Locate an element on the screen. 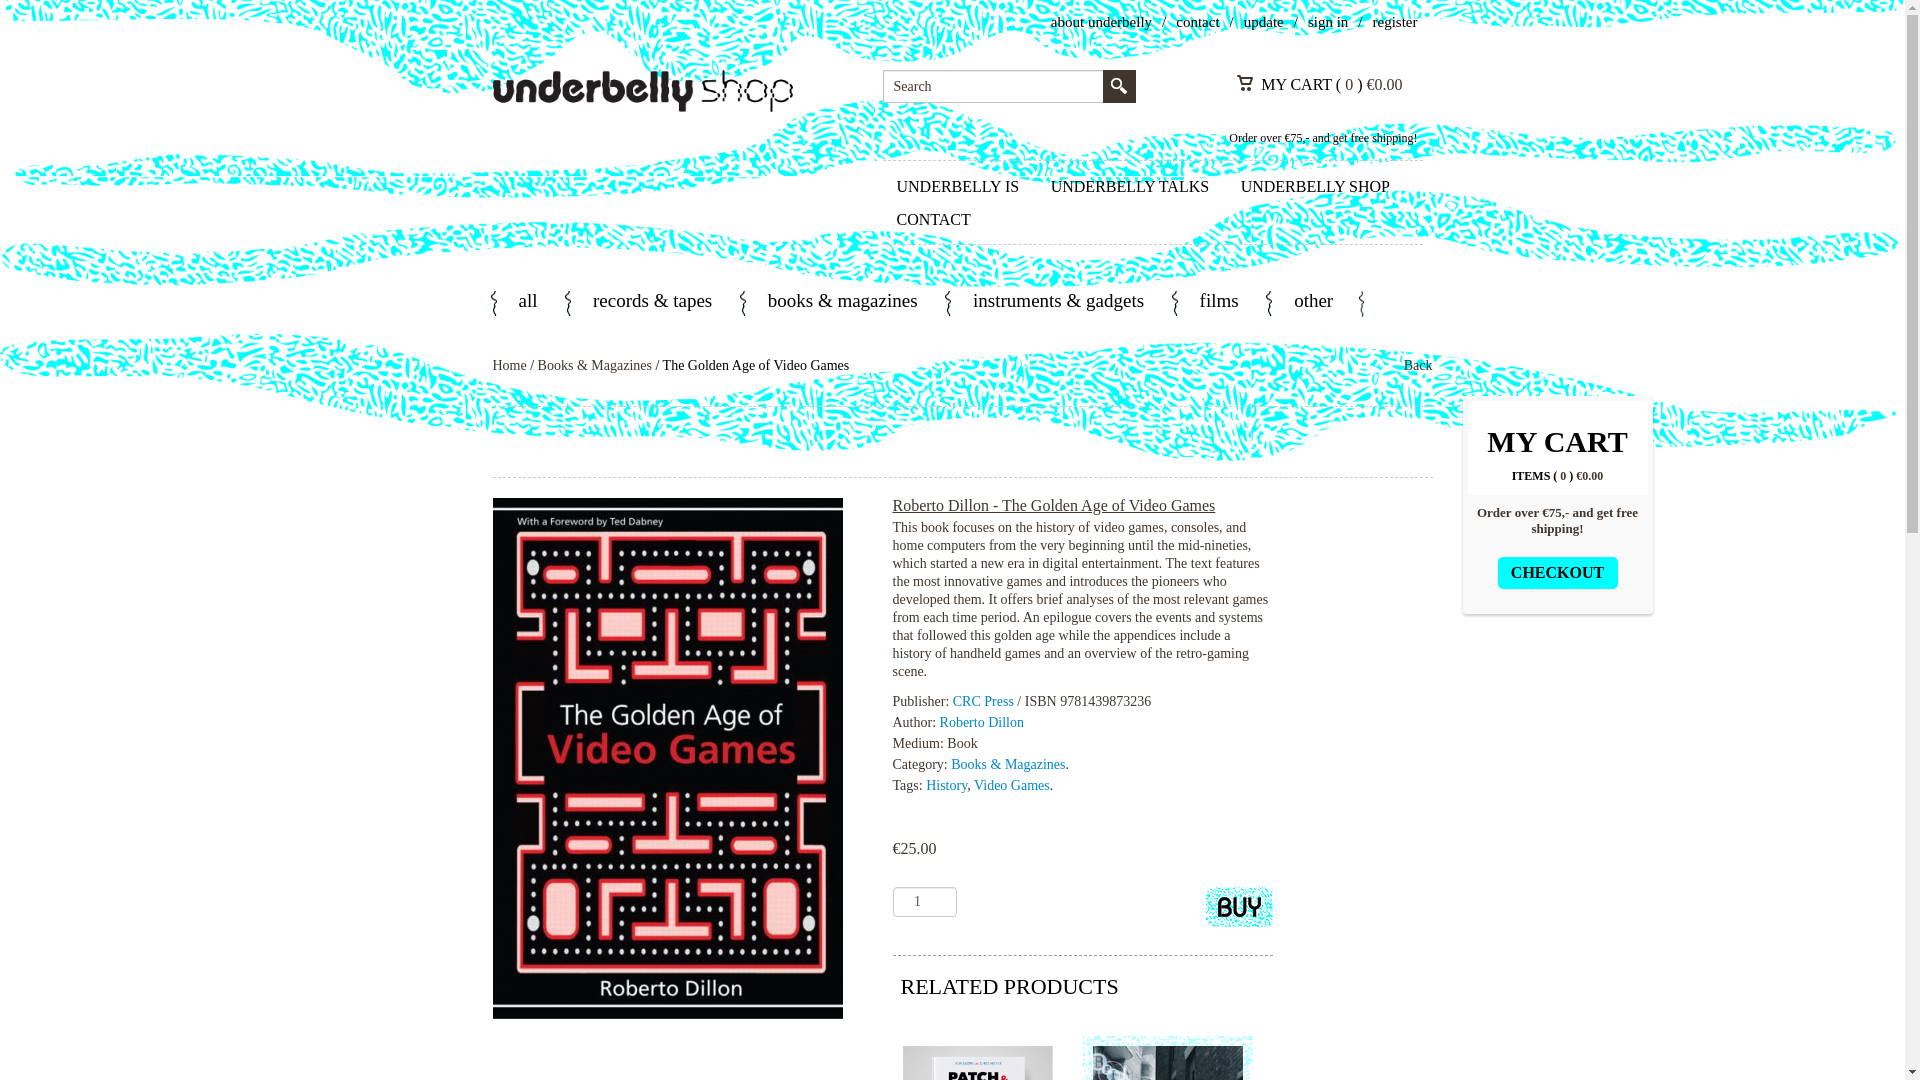 This screenshot has height=1080, width=1920. Roberto Dillon is located at coordinates (982, 722).